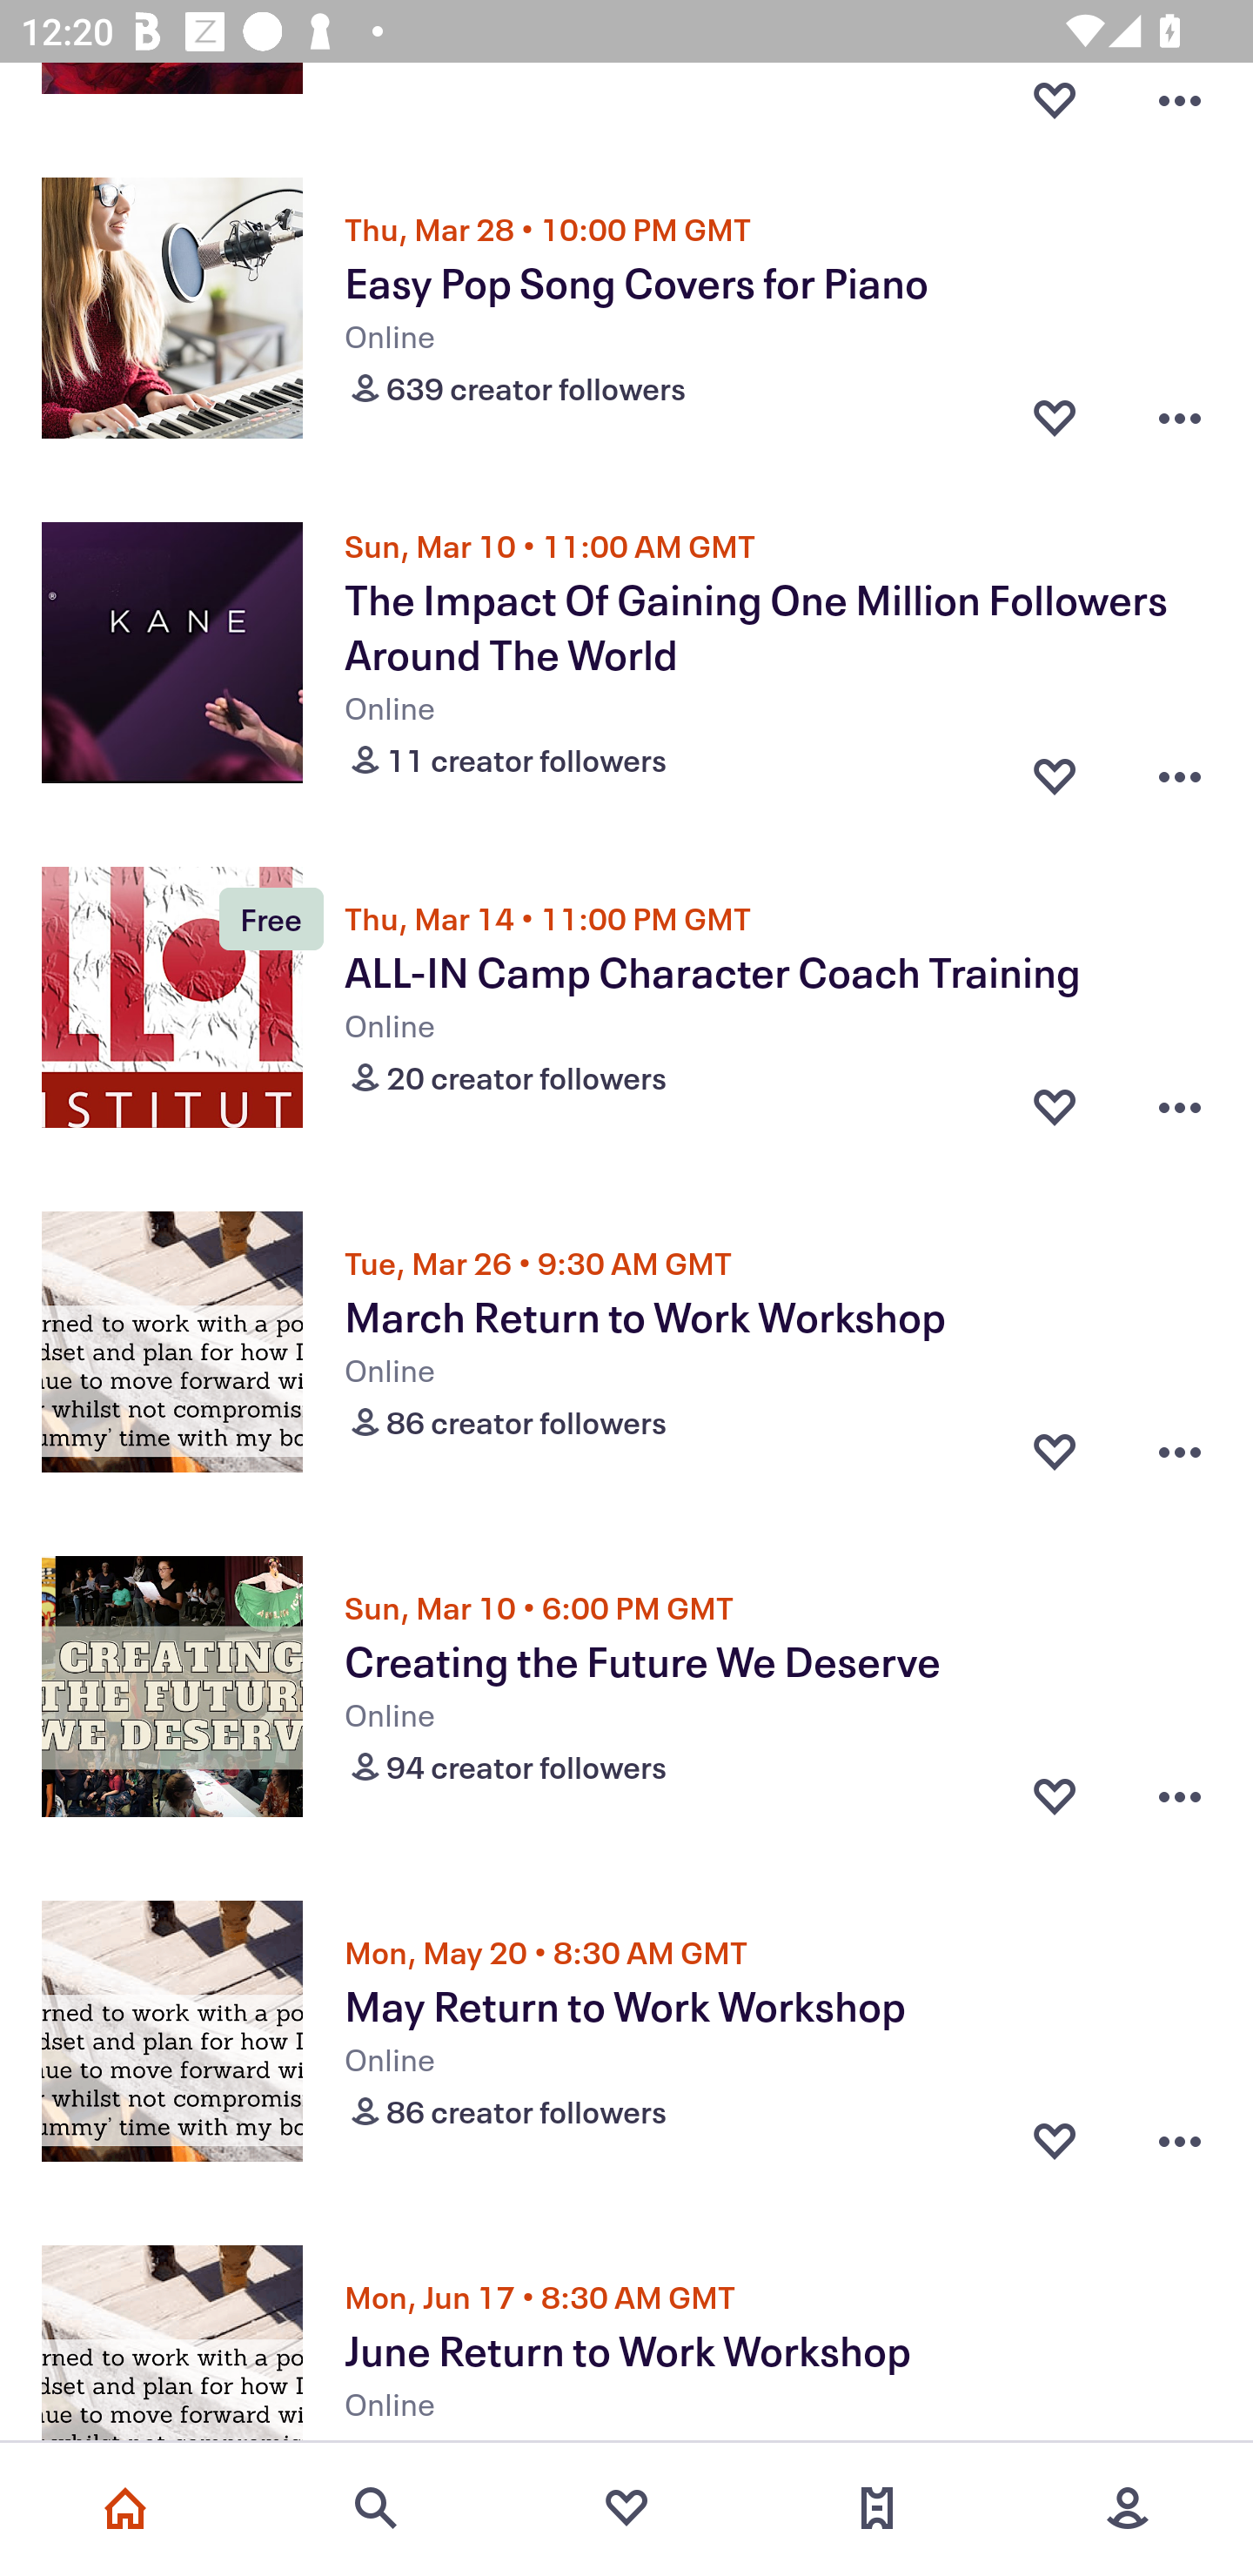 The image size is (1253, 2576). I want to click on Overflow menu button, so click(1180, 417).